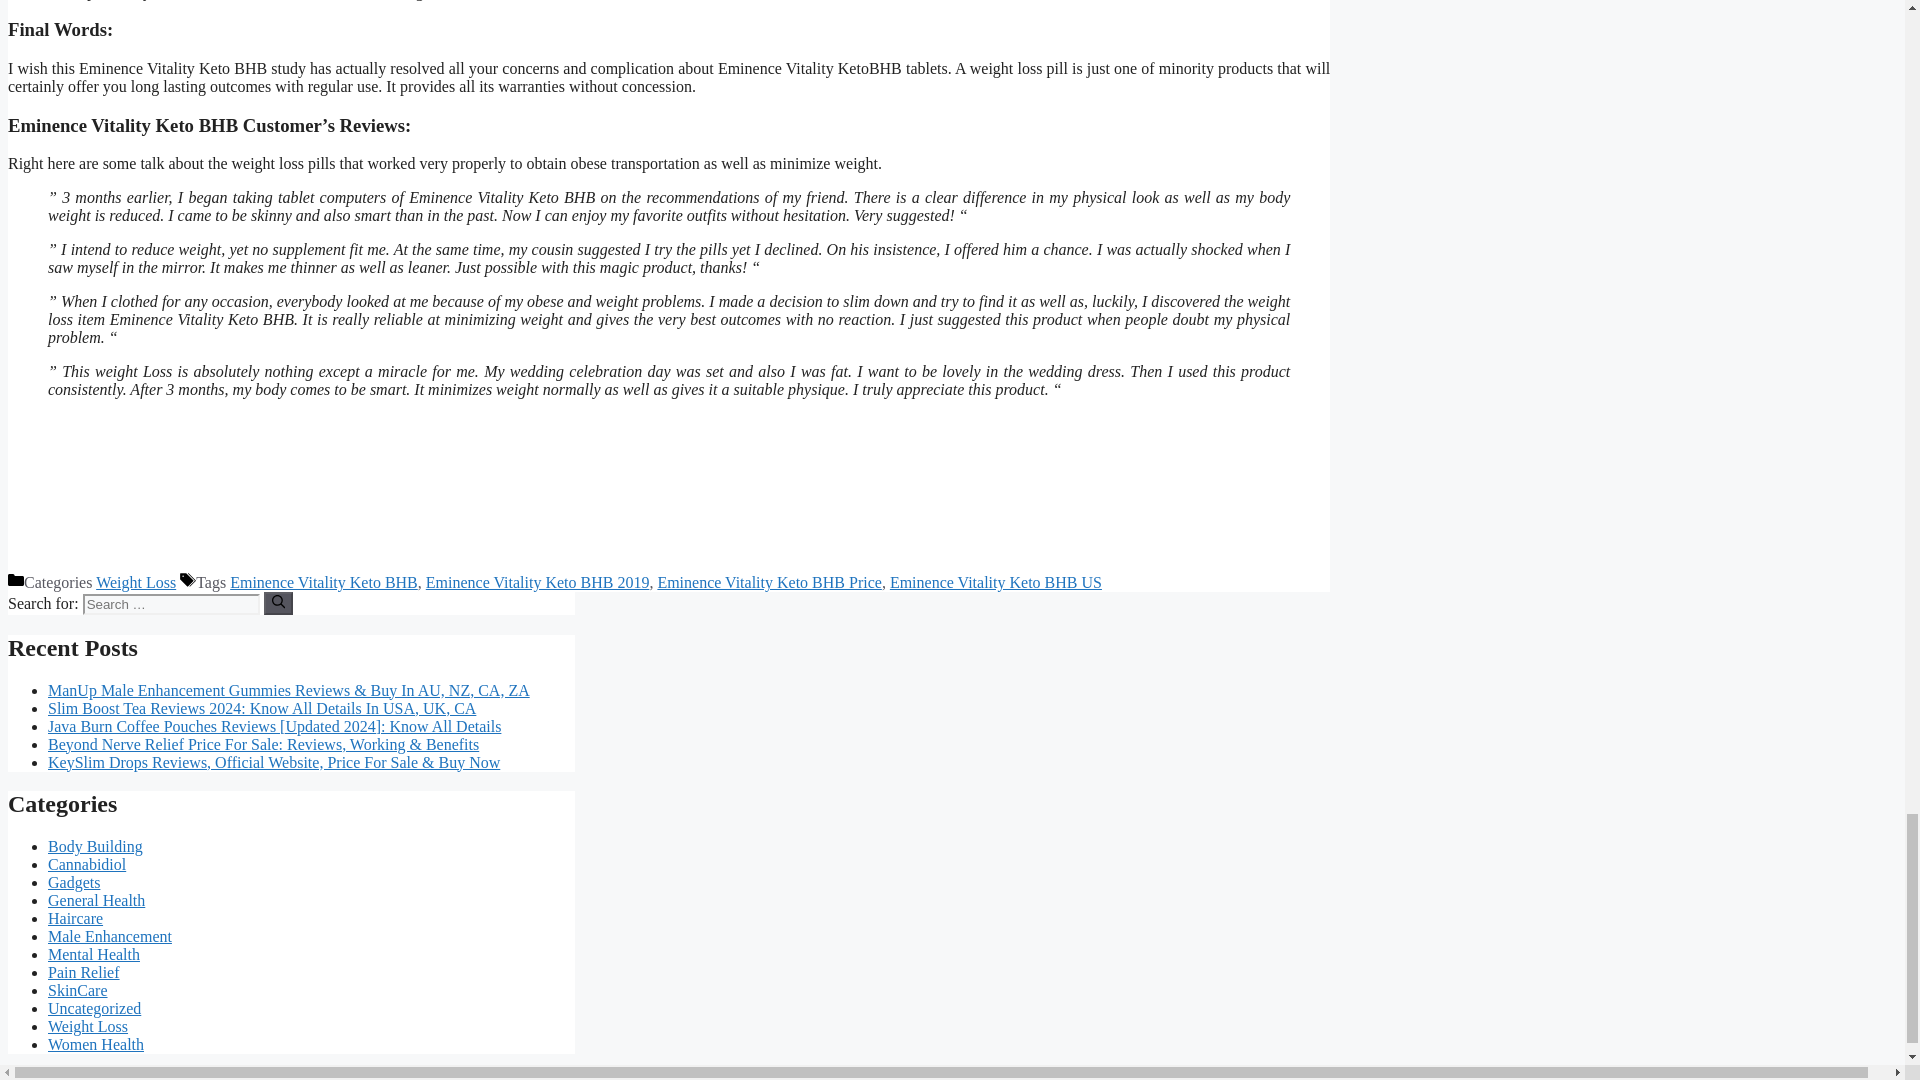 This screenshot has height=1080, width=1920. What do you see at coordinates (78, 990) in the screenshot?
I see `SkinCare` at bounding box center [78, 990].